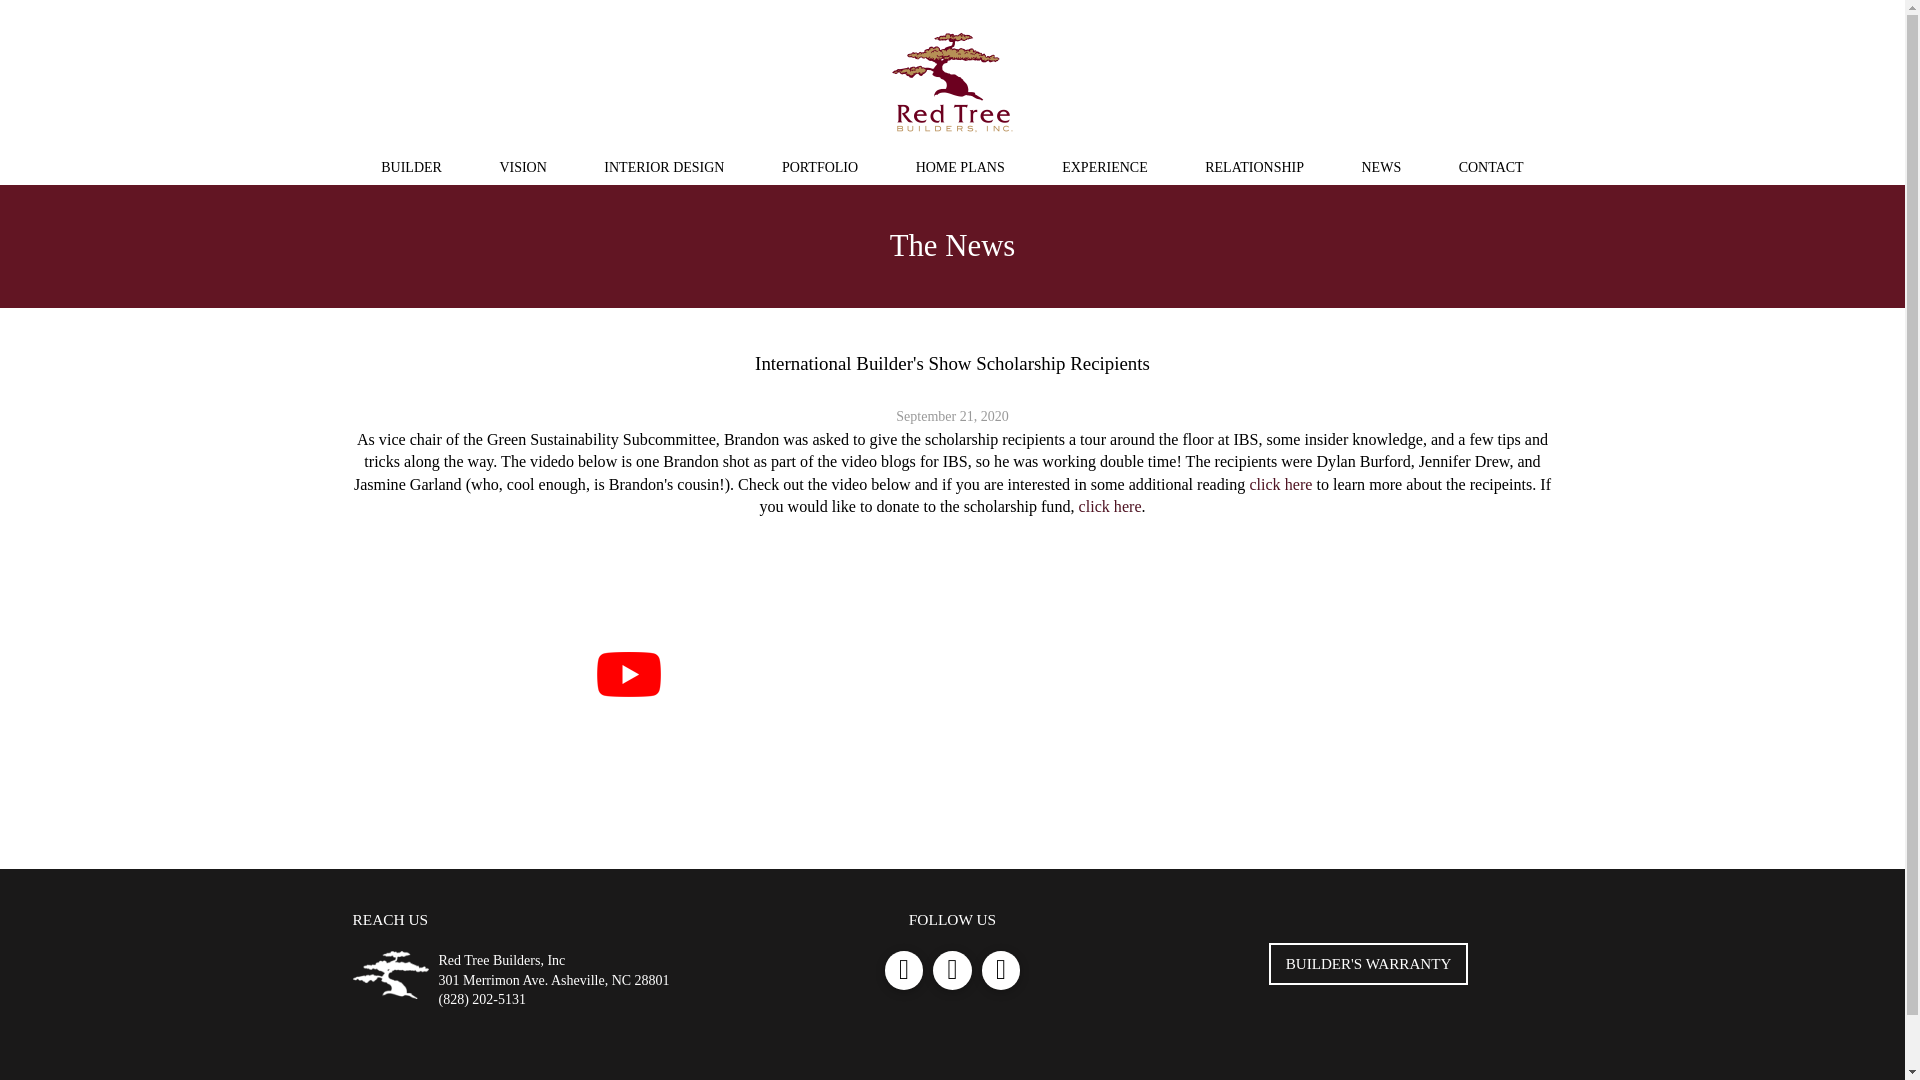  What do you see at coordinates (412, 167) in the screenshot?
I see `BUILDER` at bounding box center [412, 167].